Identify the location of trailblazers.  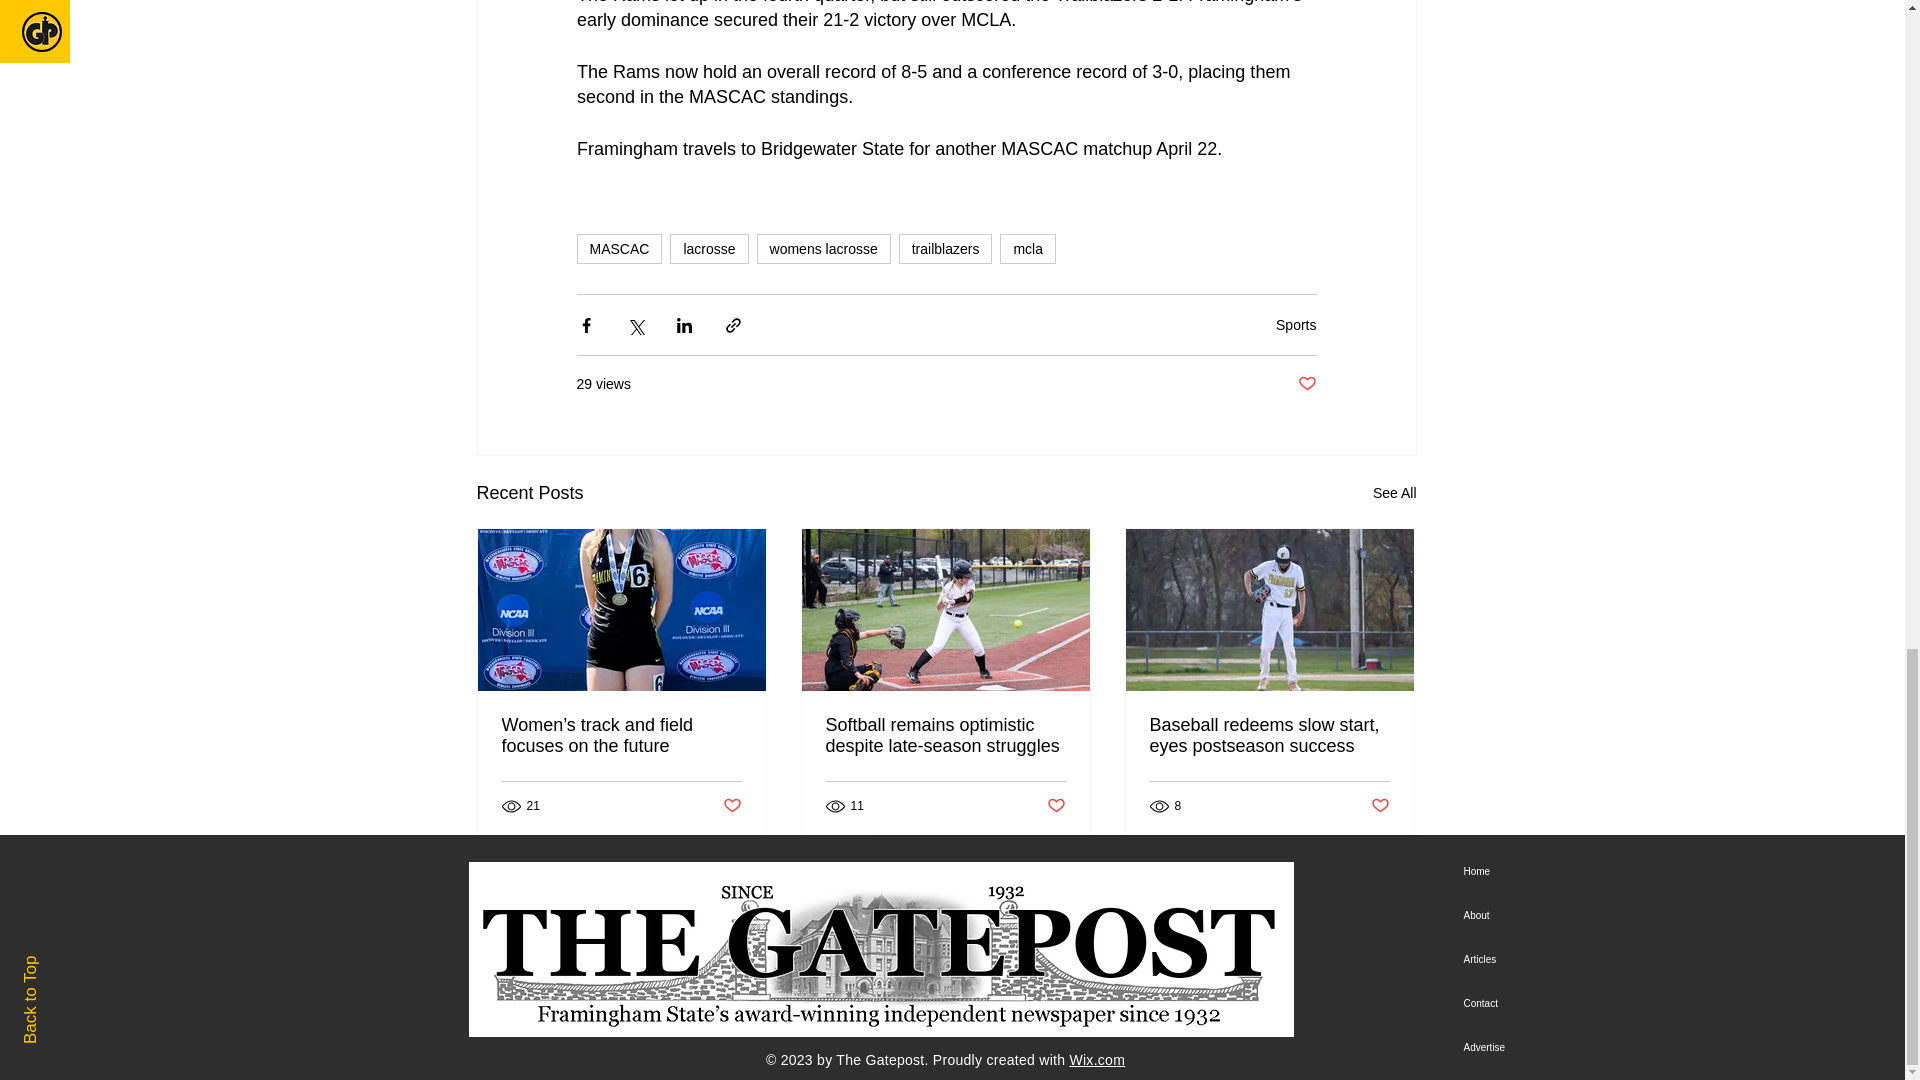
(945, 248).